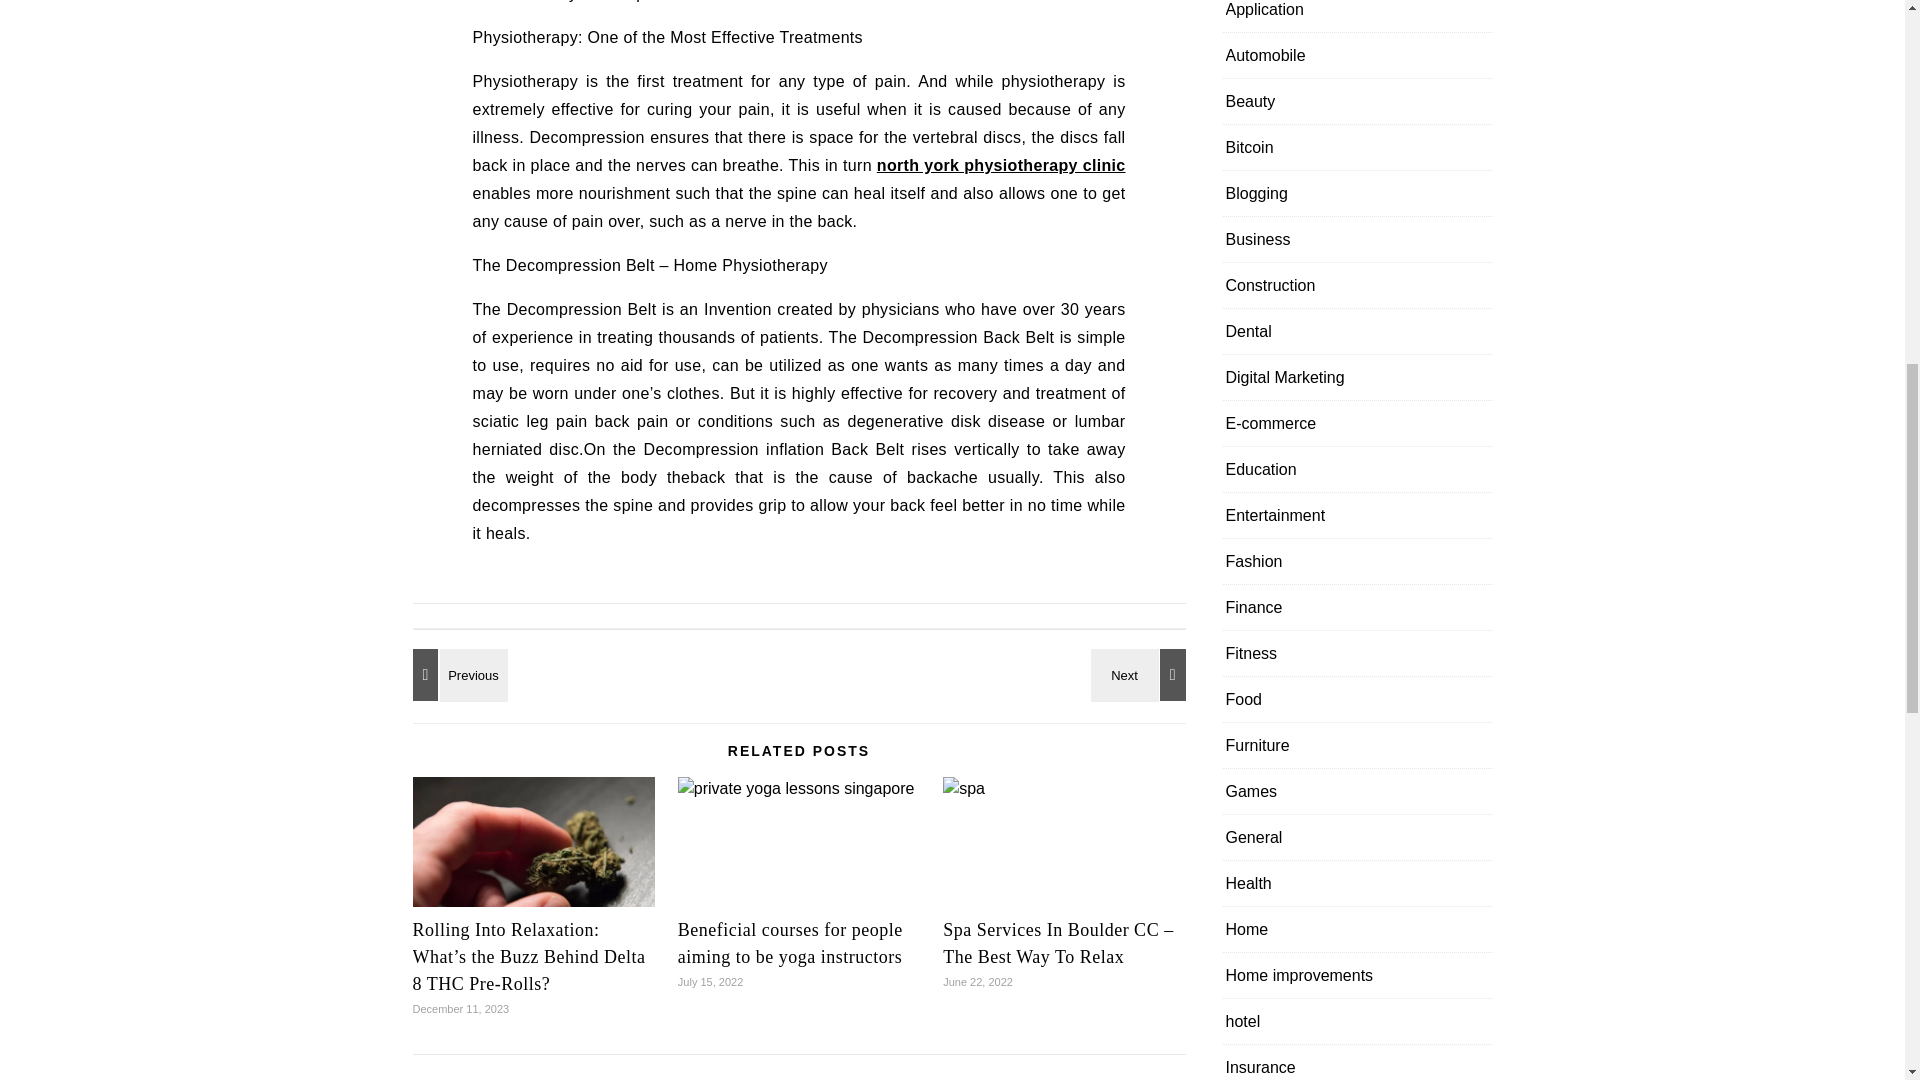 This screenshot has height=1080, width=1920. What do you see at coordinates (1264, 16) in the screenshot?
I see `Application` at bounding box center [1264, 16].